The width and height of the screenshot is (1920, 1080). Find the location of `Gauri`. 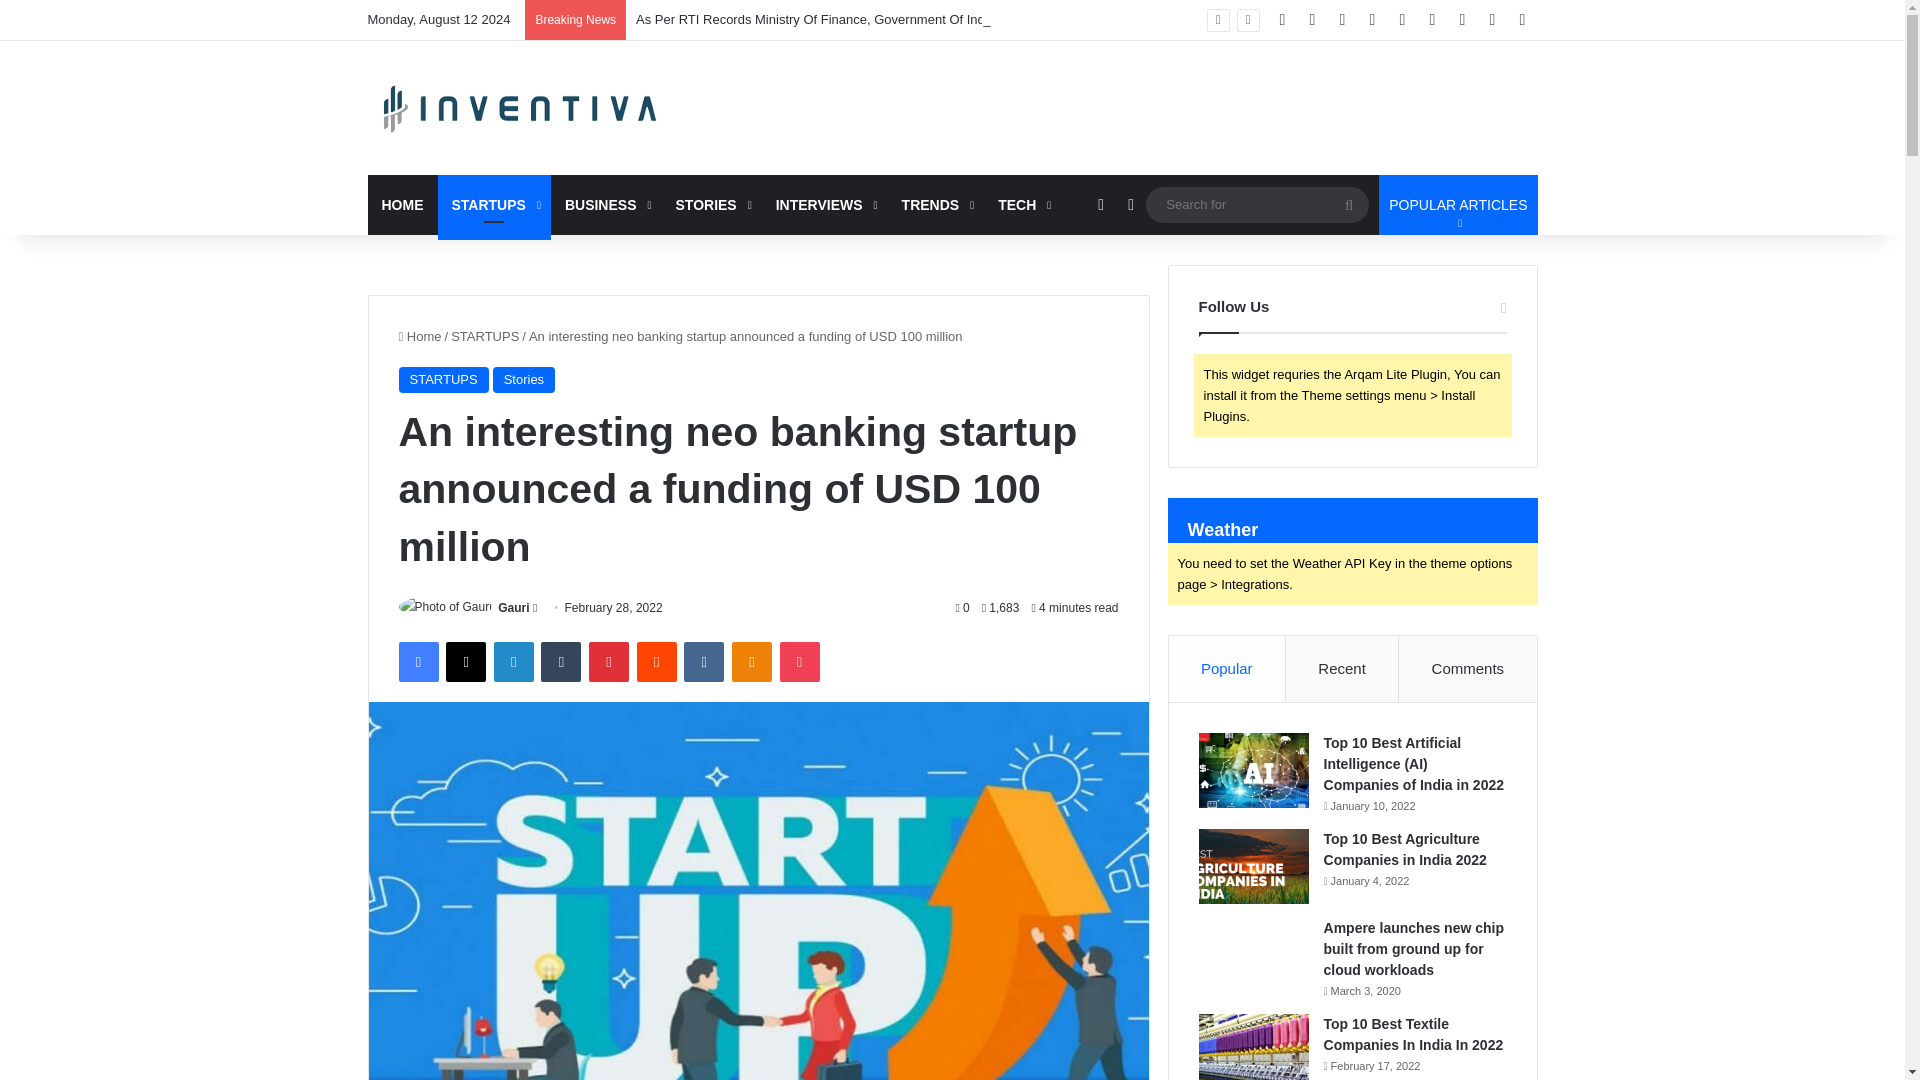

Gauri is located at coordinates (513, 607).